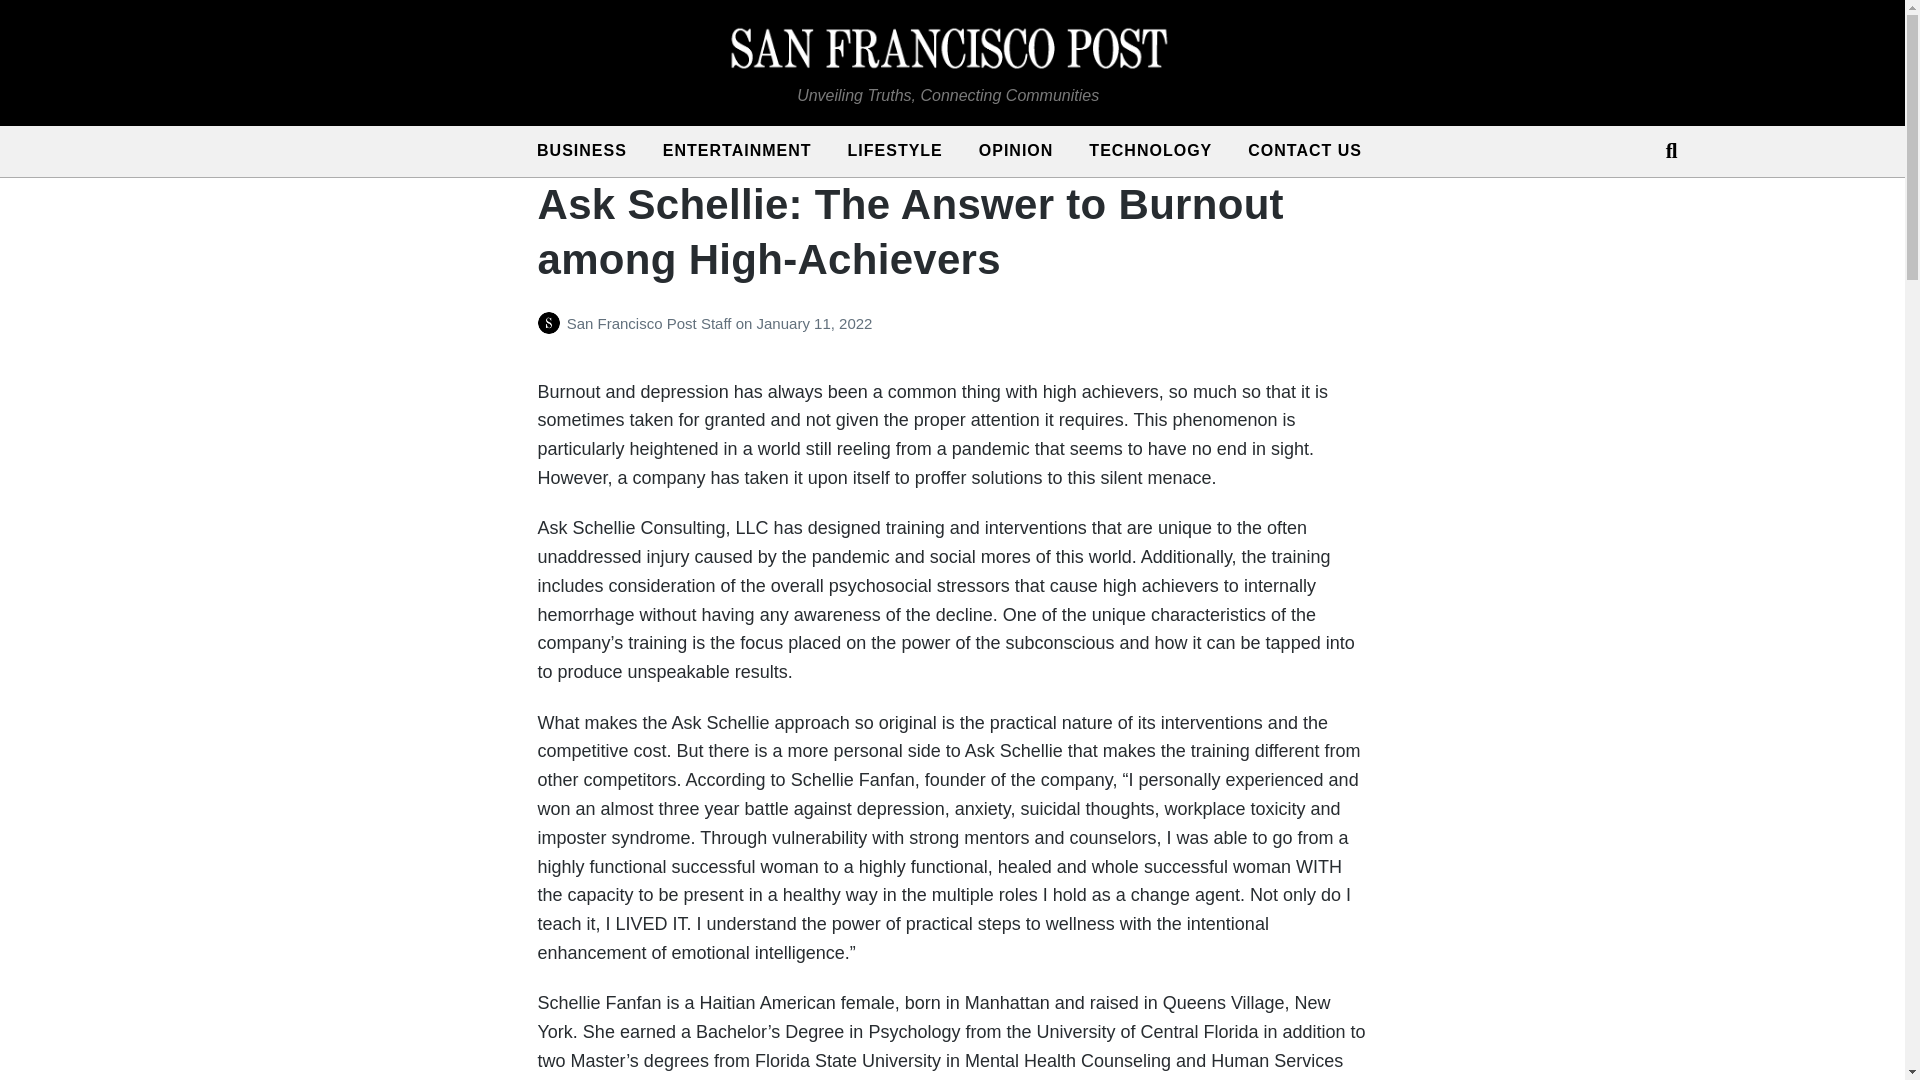 The image size is (1920, 1080). What do you see at coordinates (552, 323) in the screenshot?
I see `Posts by San Francisco Post Staff` at bounding box center [552, 323].